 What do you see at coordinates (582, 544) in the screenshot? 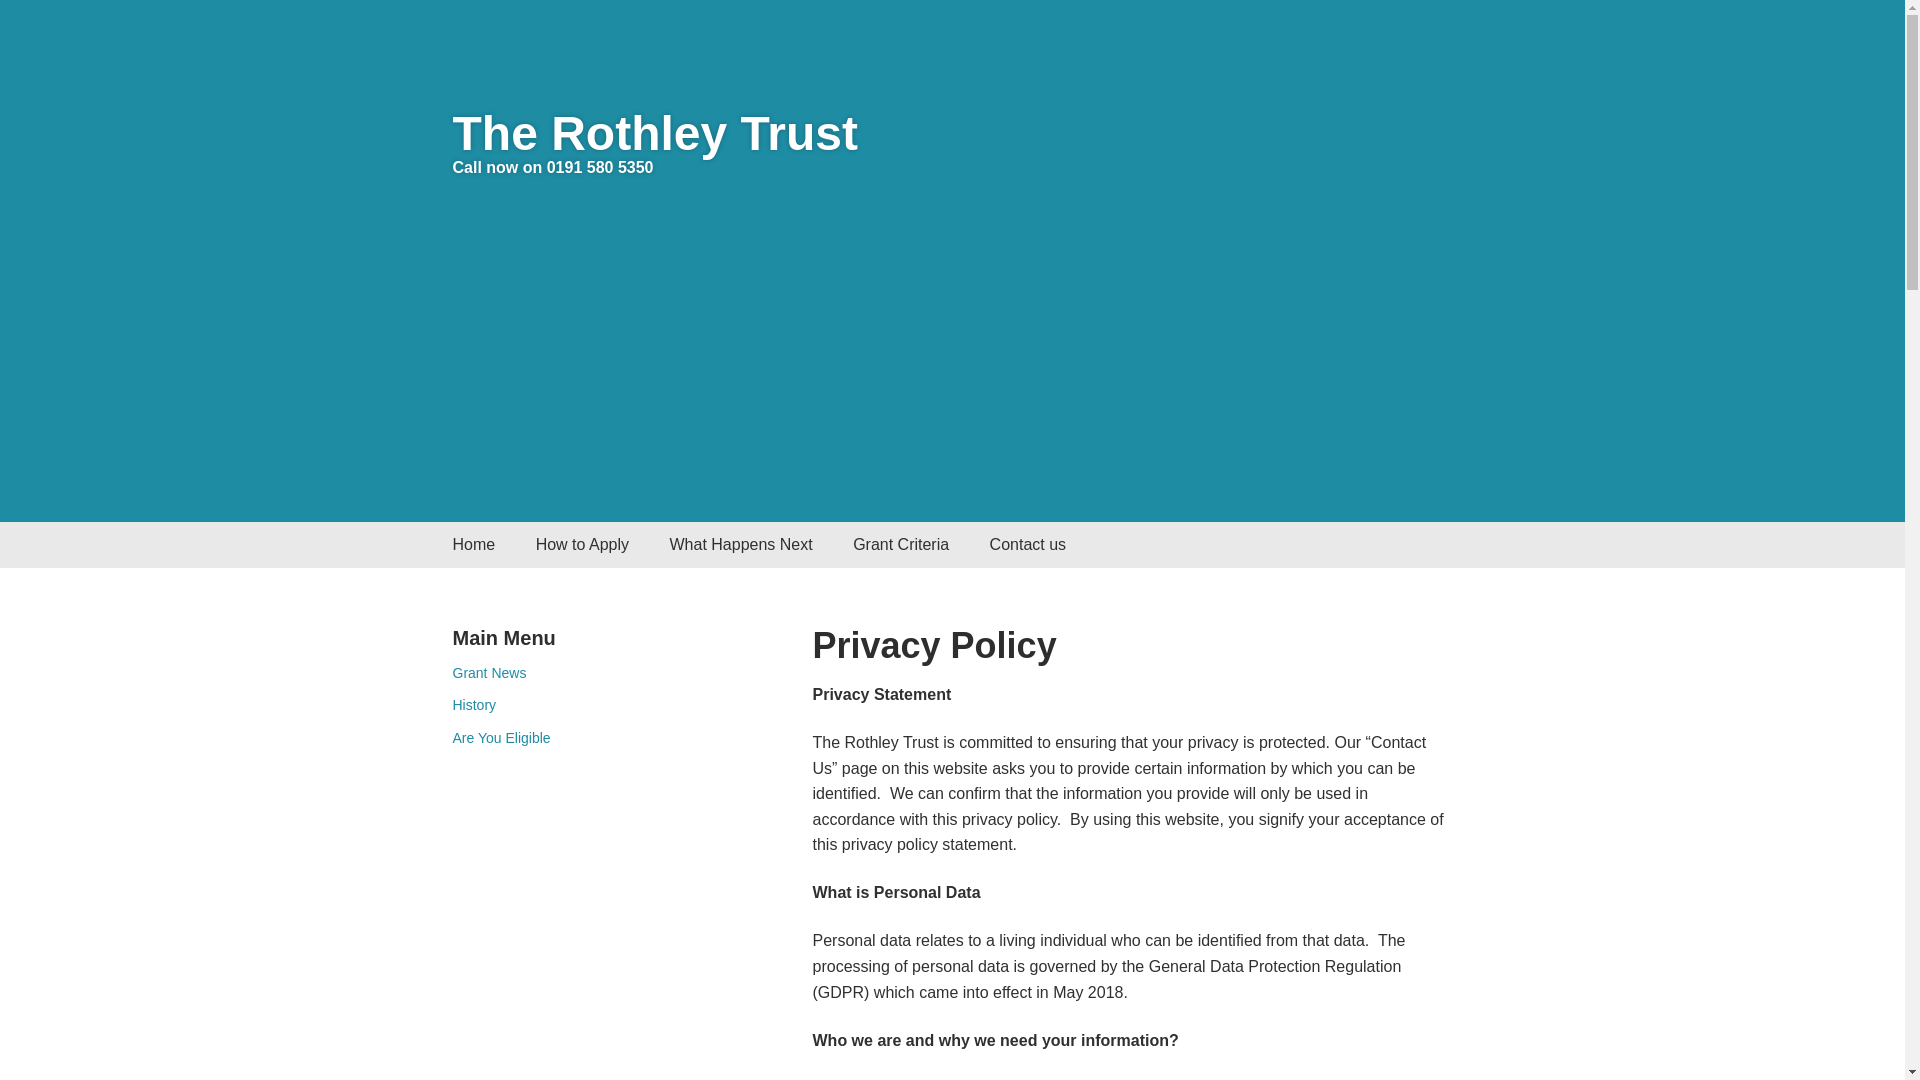
I see `How to Apply` at bounding box center [582, 544].